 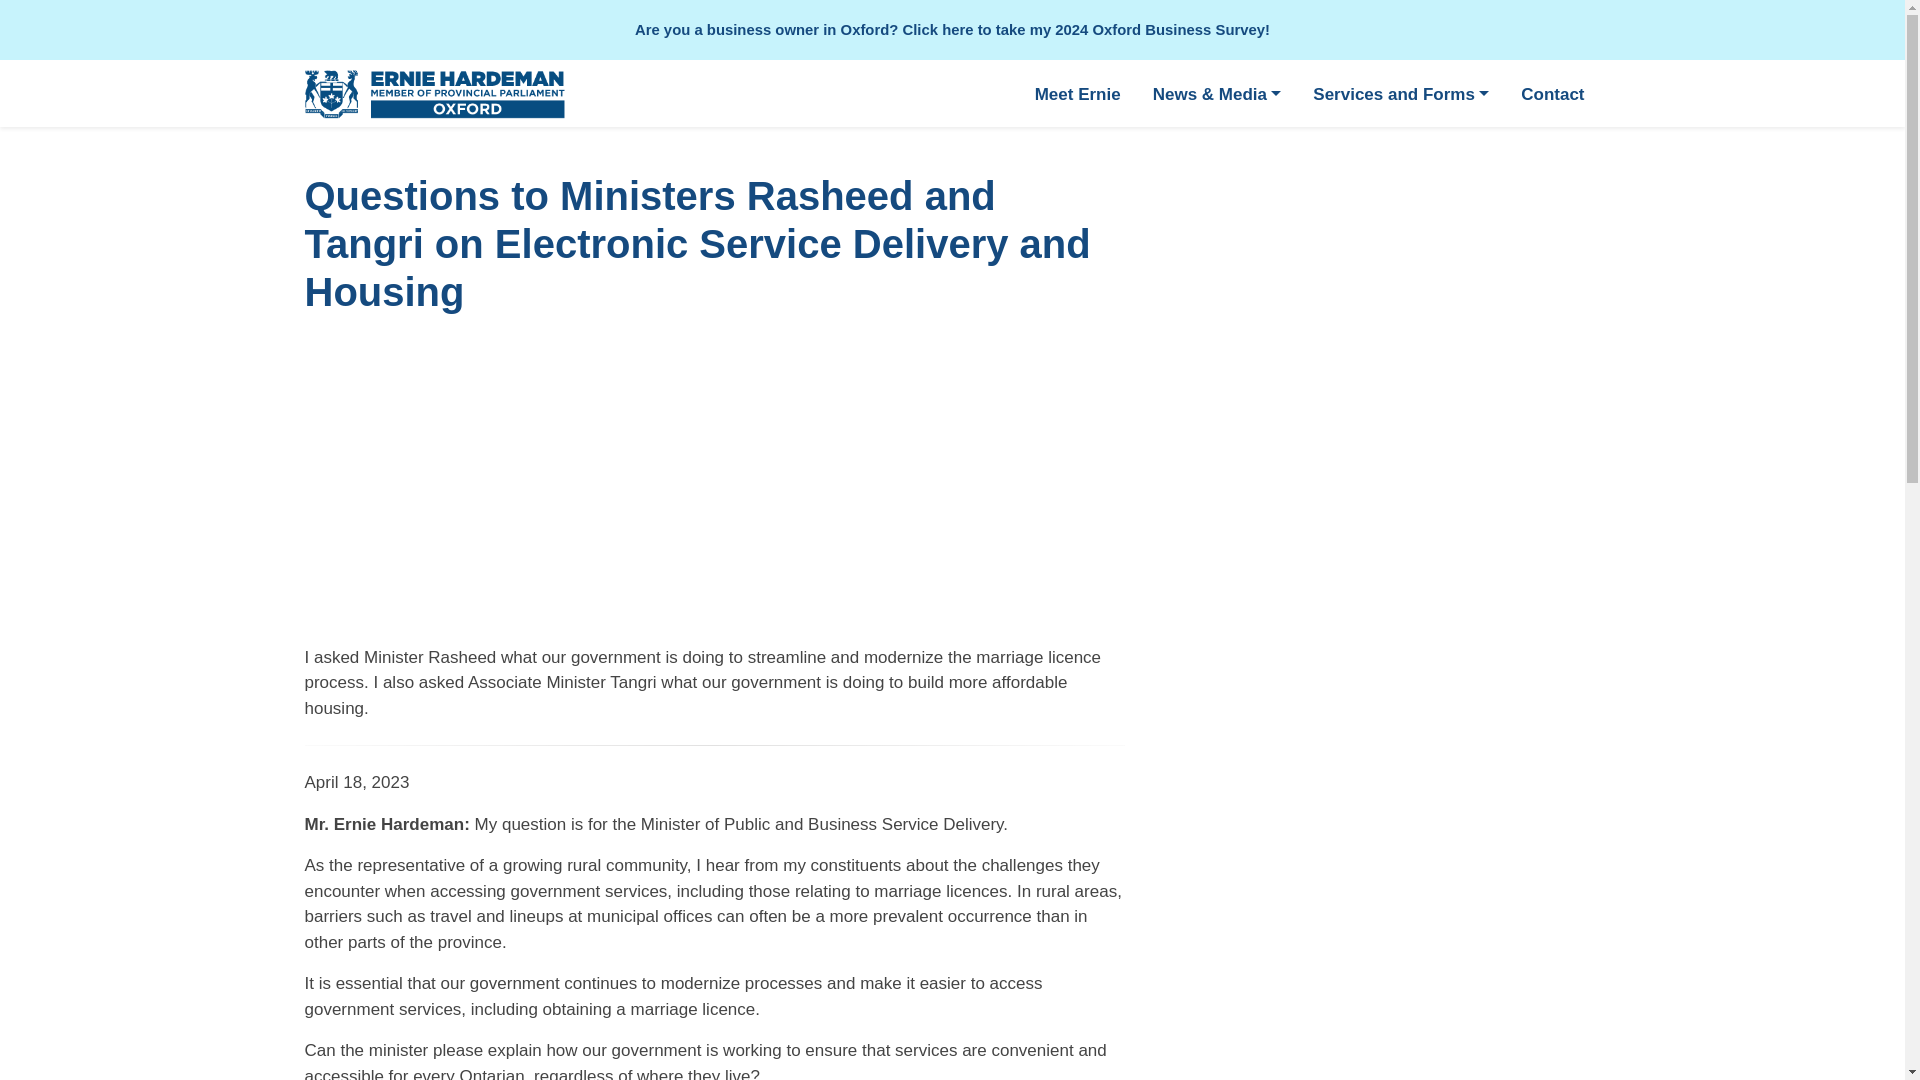 I want to click on Contact, so click(x=1552, y=93).